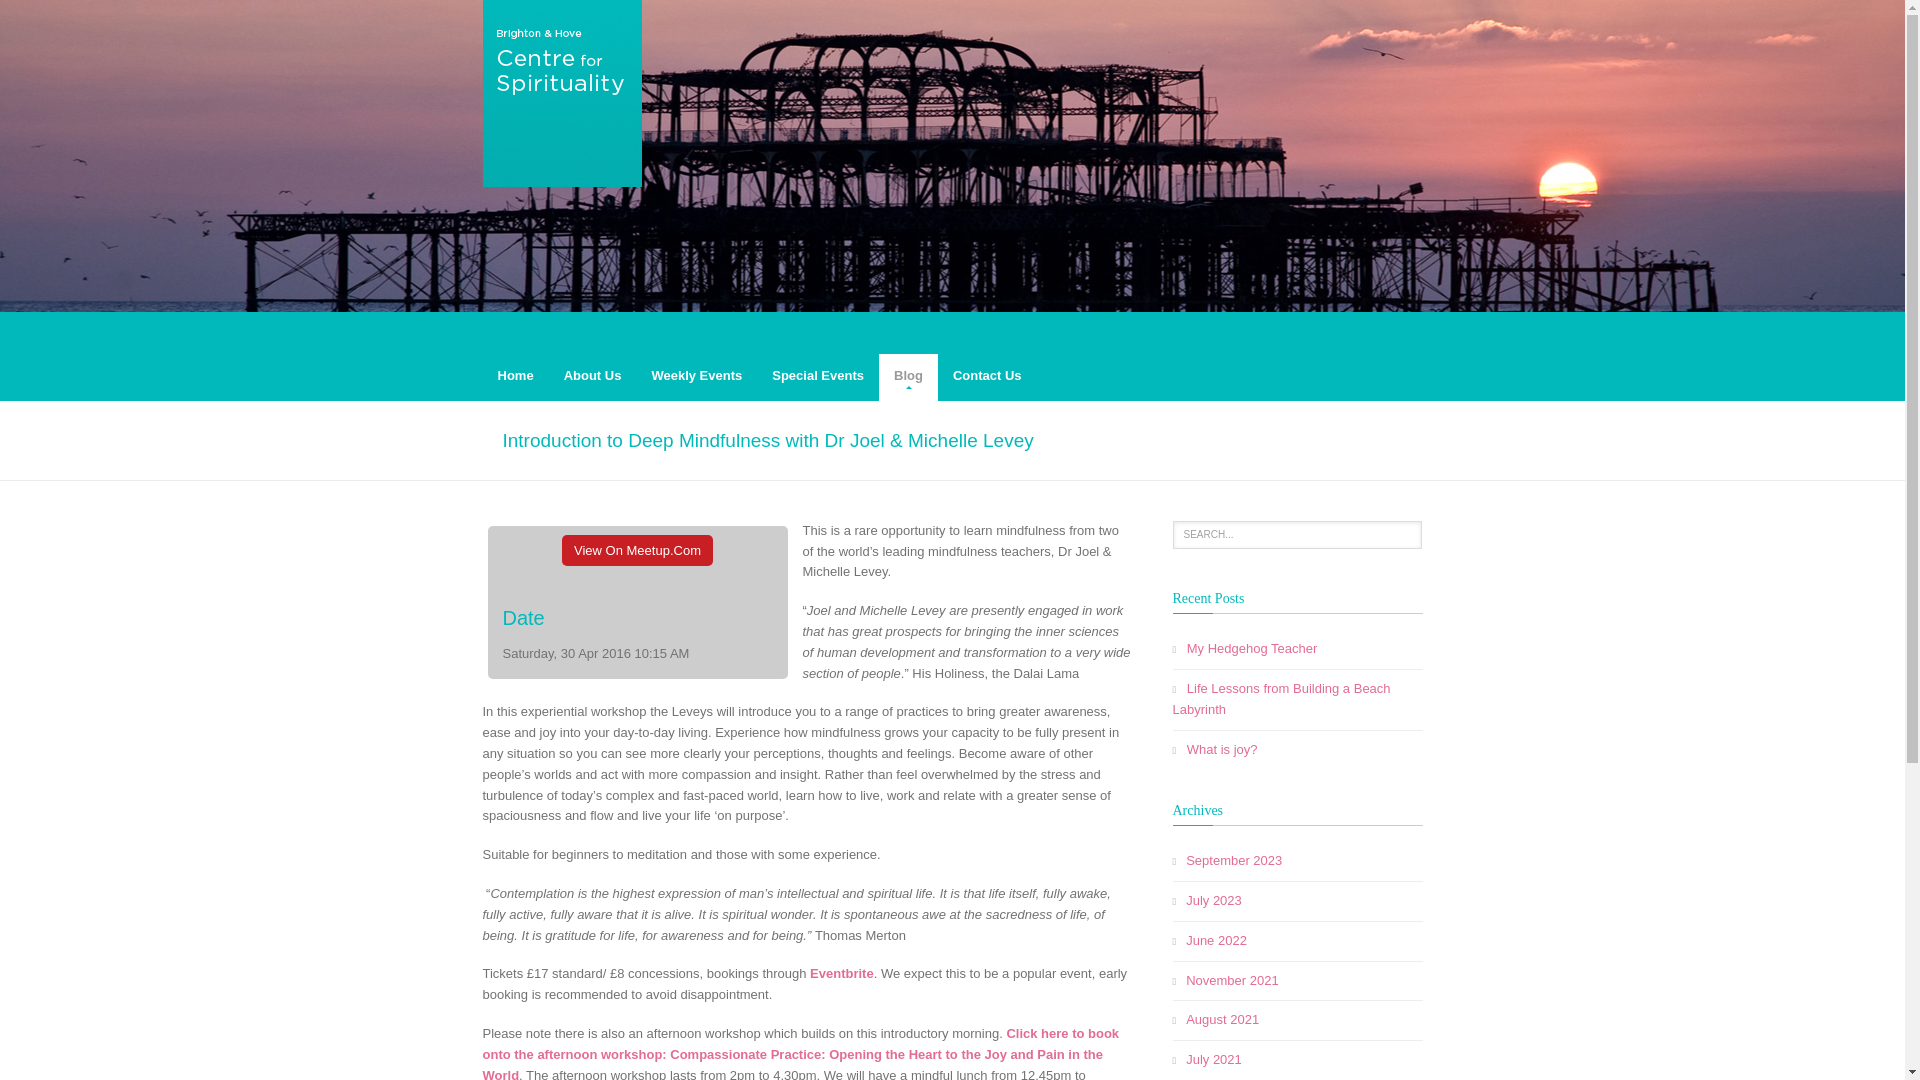 This screenshot has height=1080, width=1920. Describe the element at coordinates (908, 369) in the screenshot. I see `Blog` at that location.